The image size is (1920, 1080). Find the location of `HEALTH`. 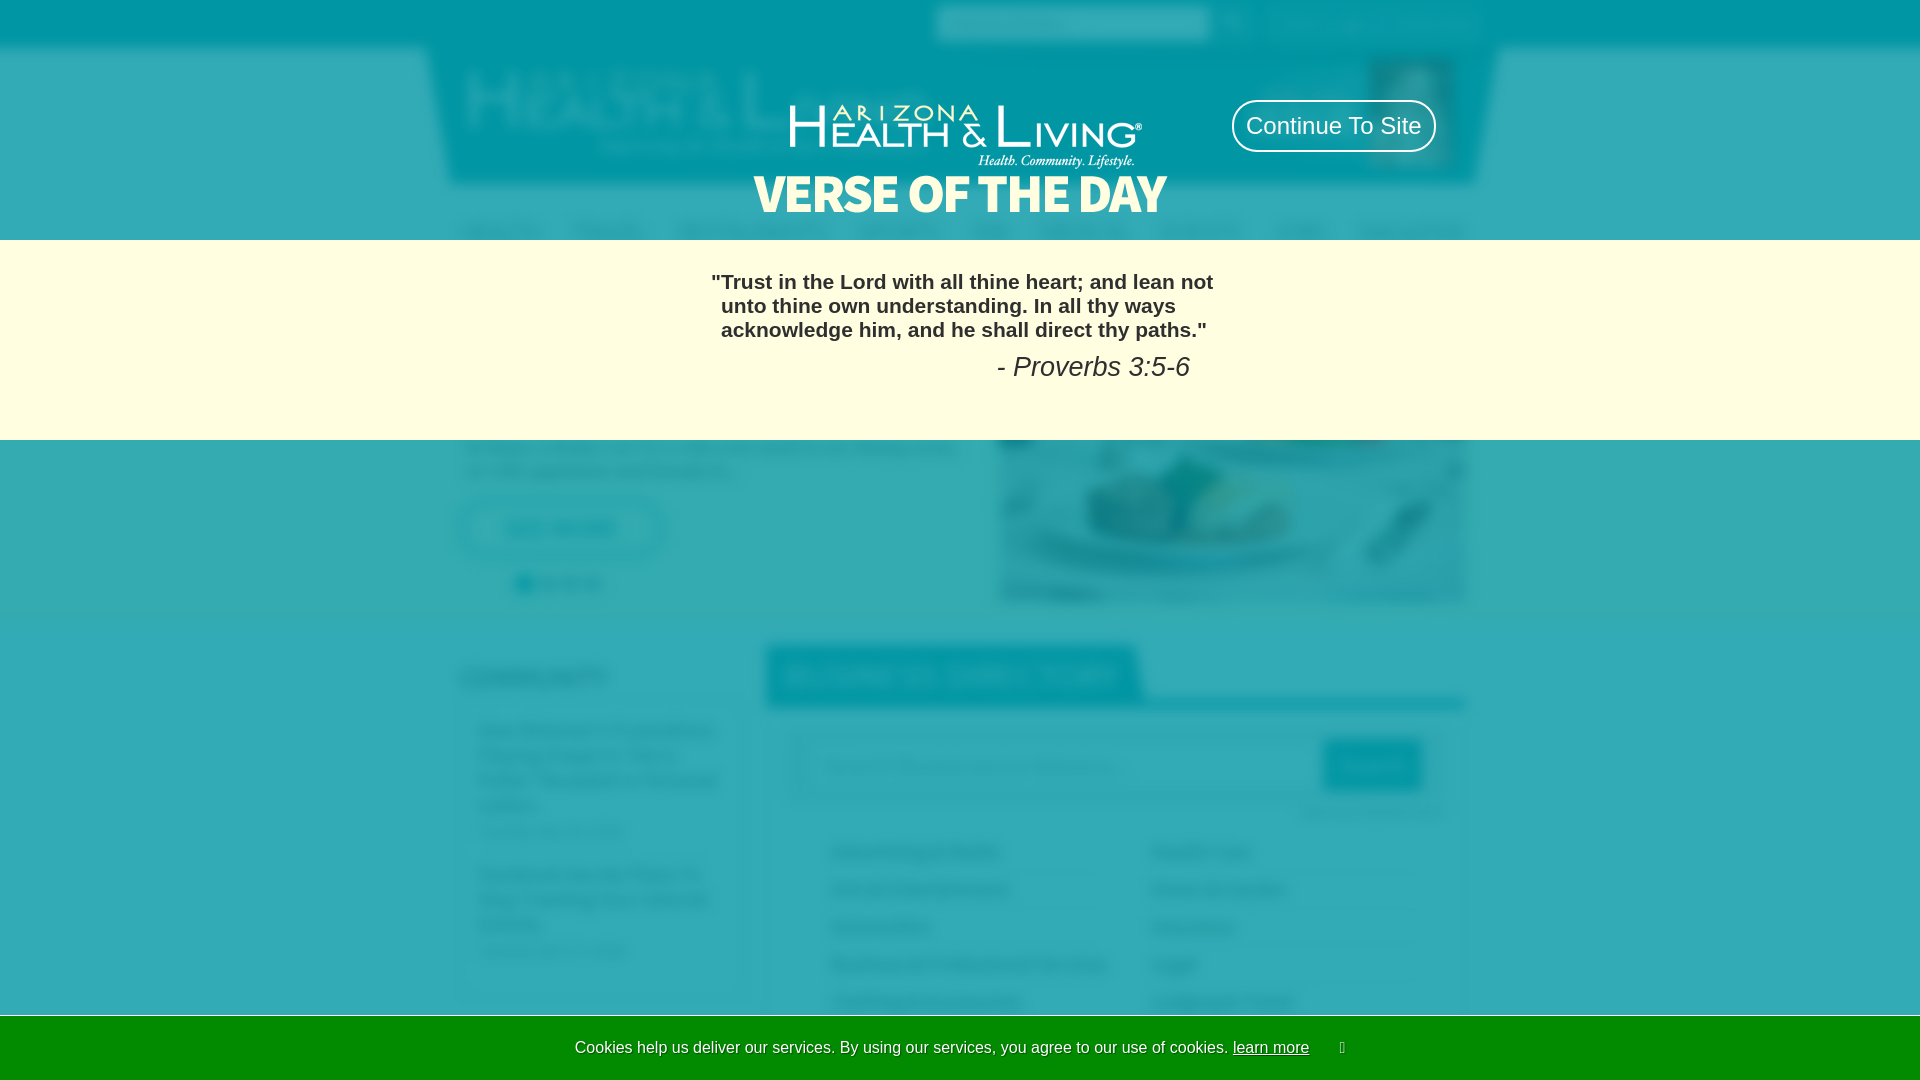

HEALTH is located at coordinates (560, 212).